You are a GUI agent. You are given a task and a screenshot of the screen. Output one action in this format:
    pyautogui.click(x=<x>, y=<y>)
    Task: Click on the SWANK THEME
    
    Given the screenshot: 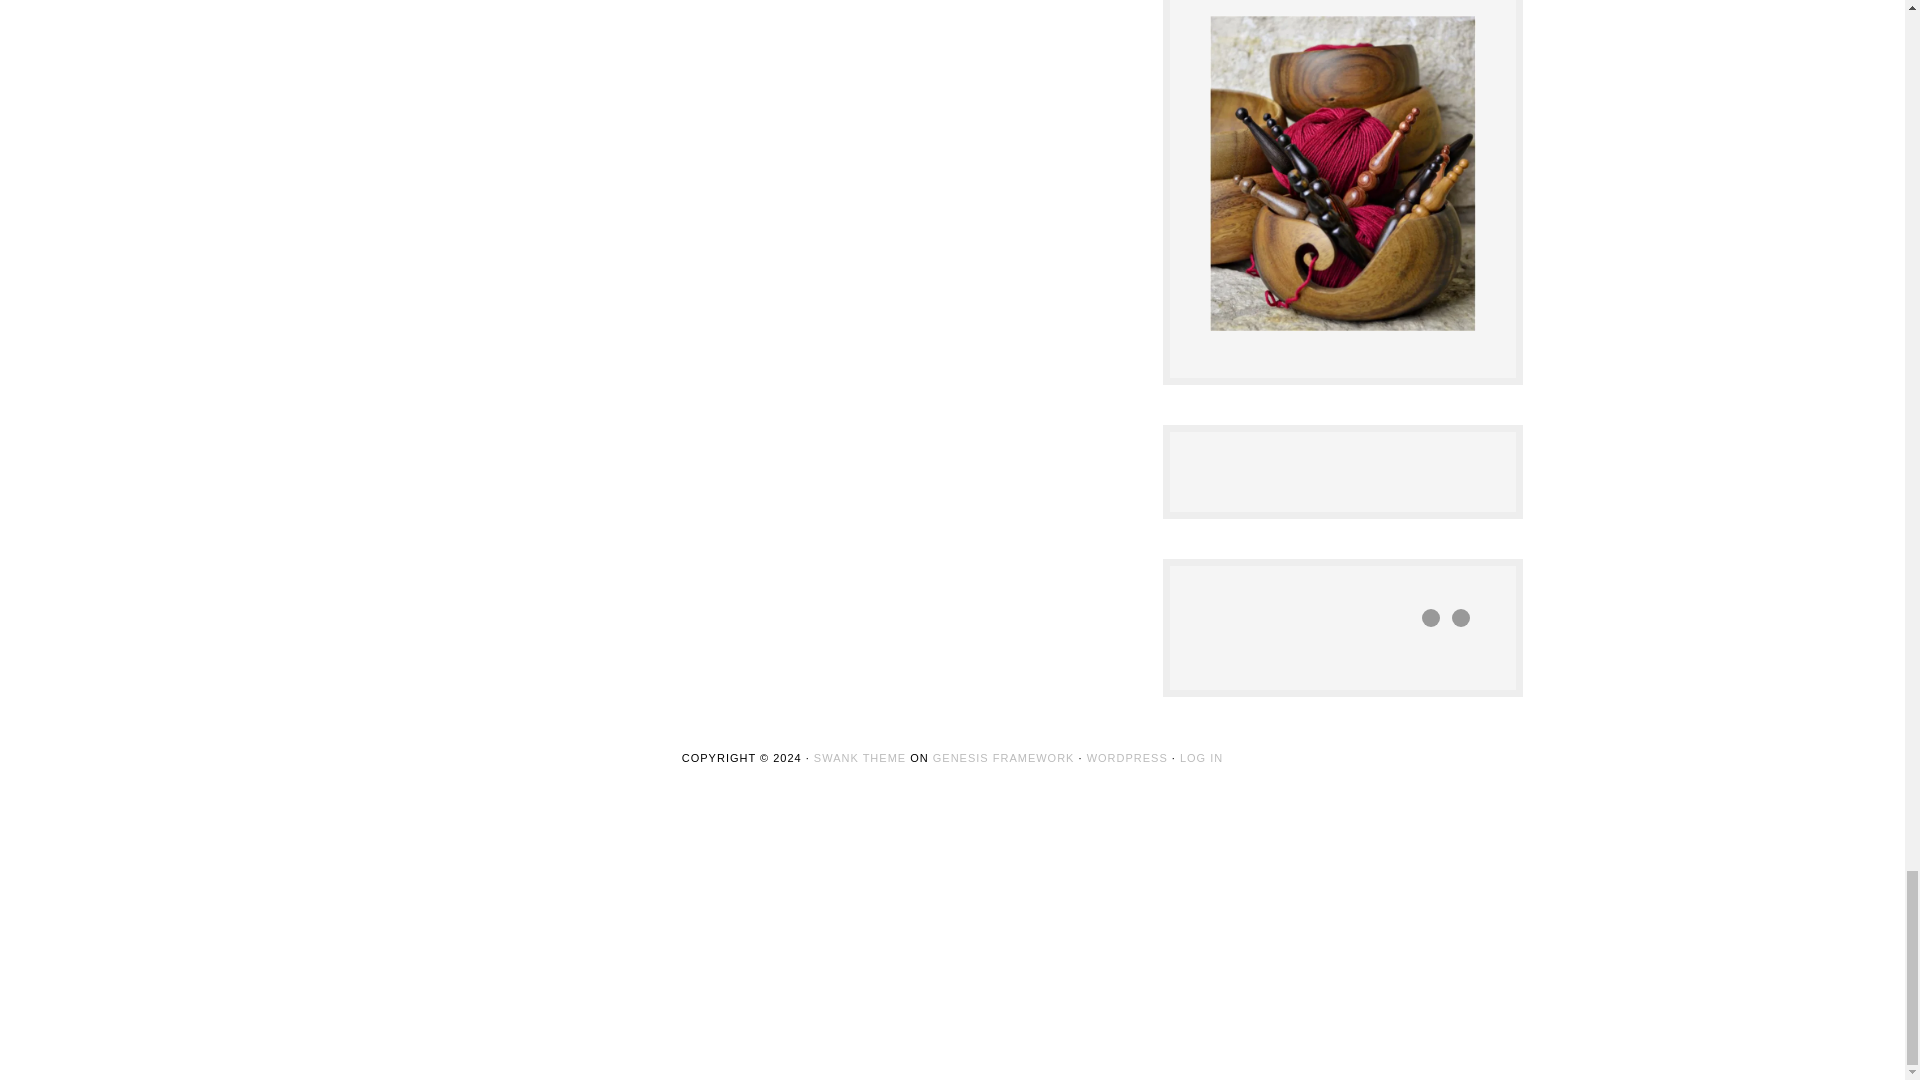 What is the action you would take?
    pyautogui.click(x=860, y=757)
    